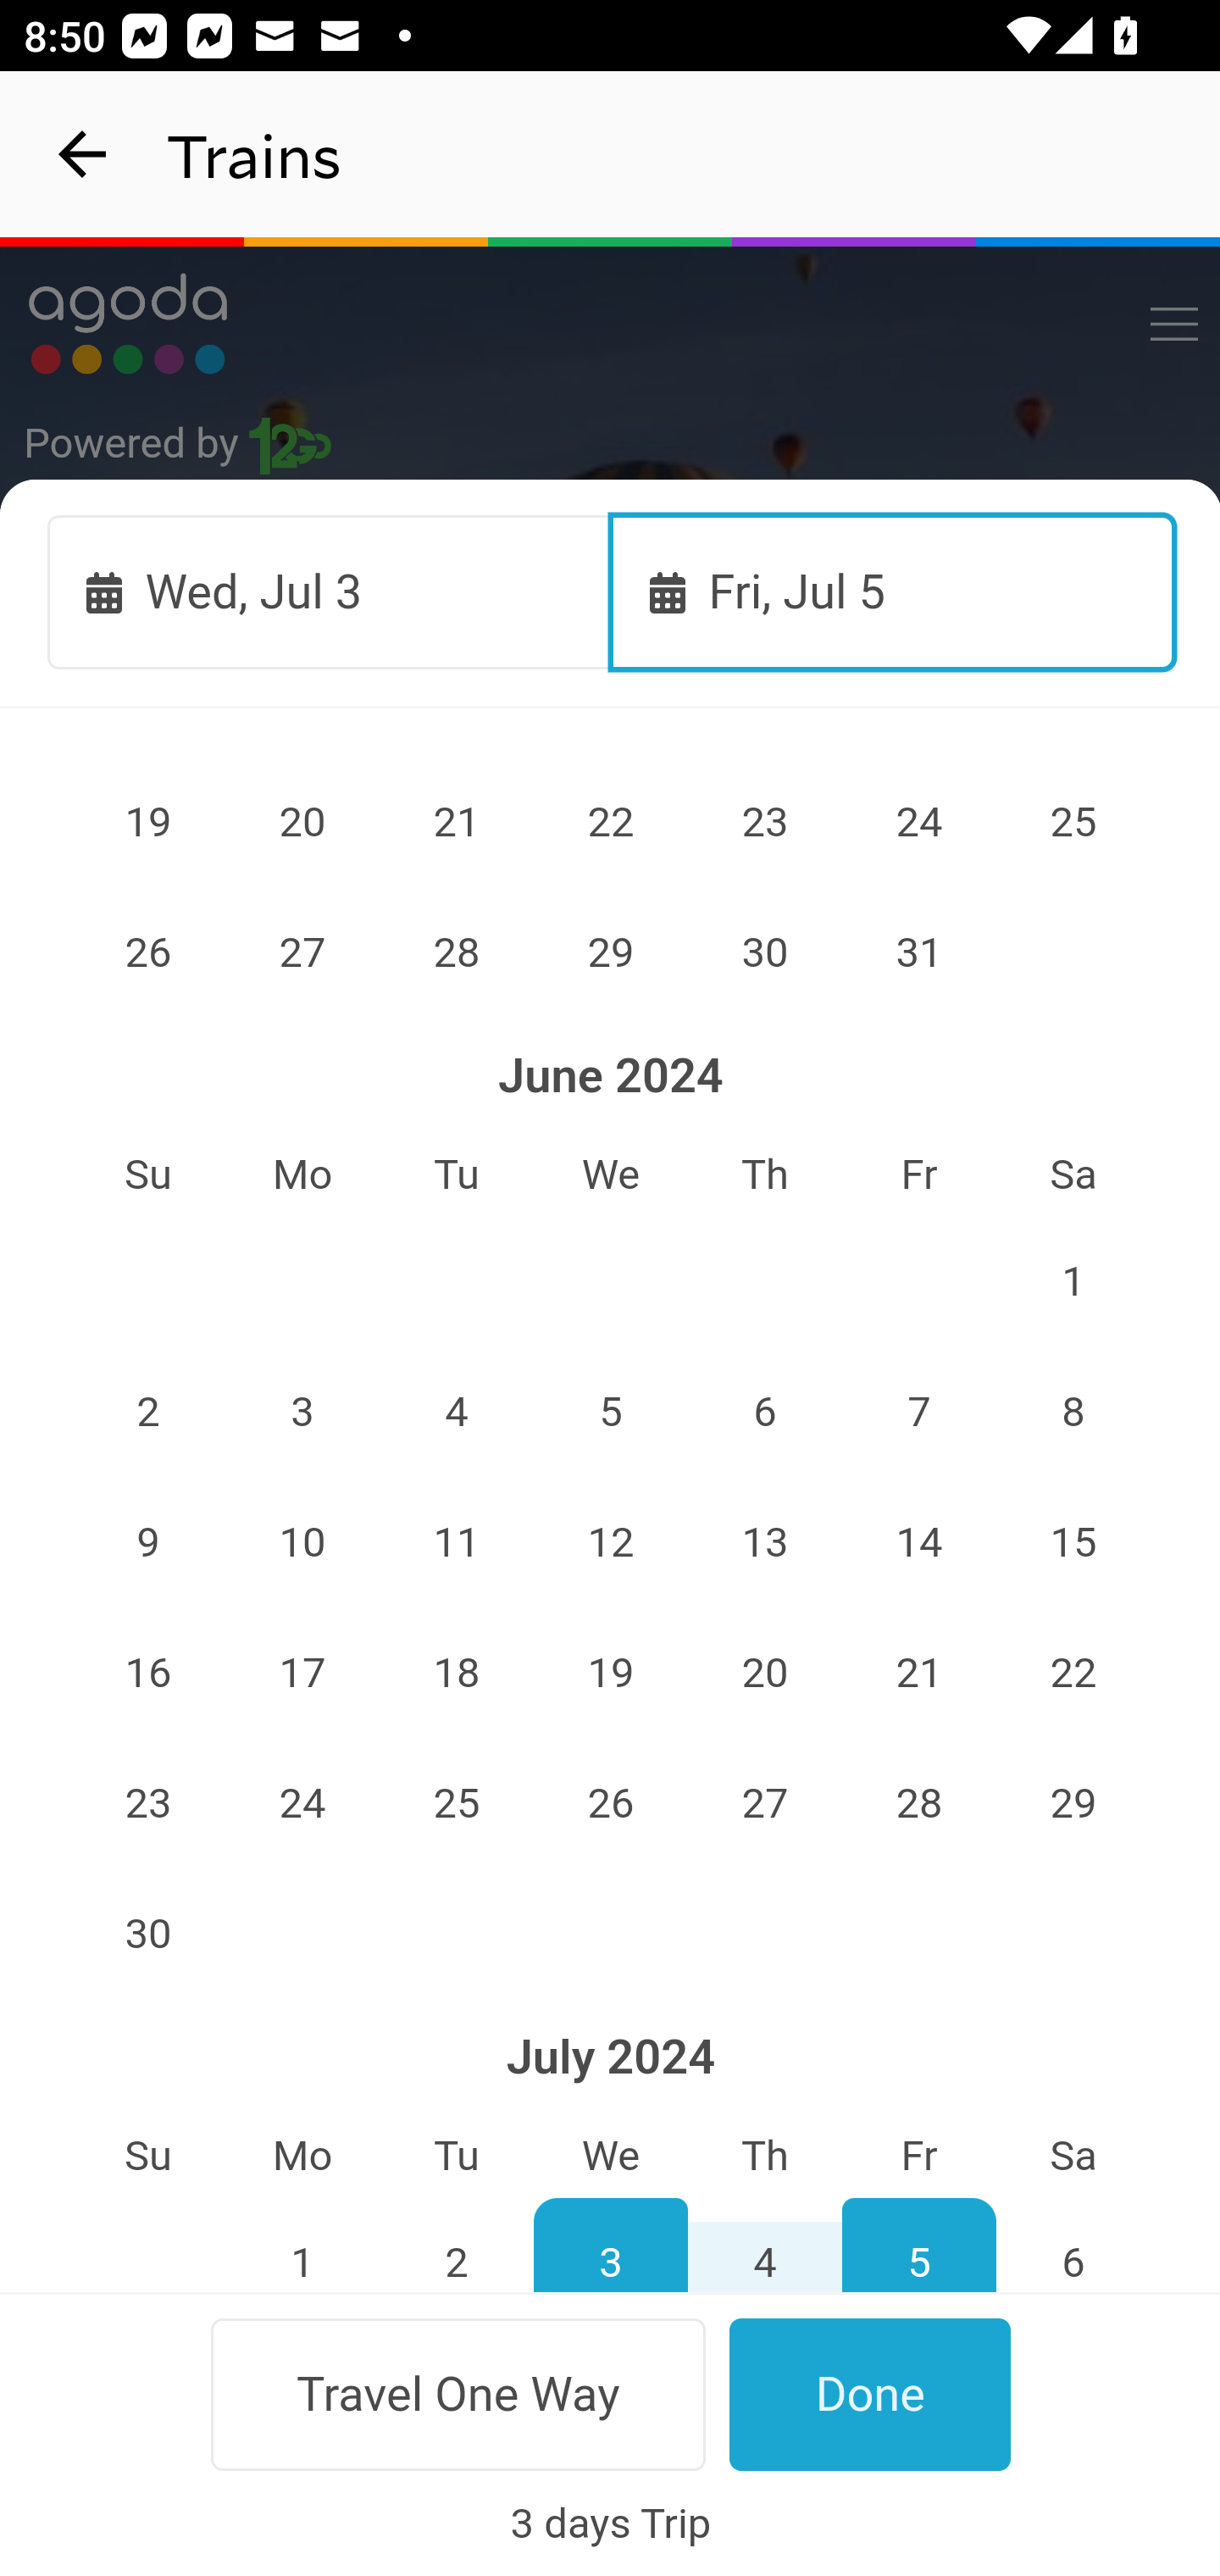  What do you see at coordinates (918, 1804) in the screenshot?
I see `28` at bounding box center [918, 1804].